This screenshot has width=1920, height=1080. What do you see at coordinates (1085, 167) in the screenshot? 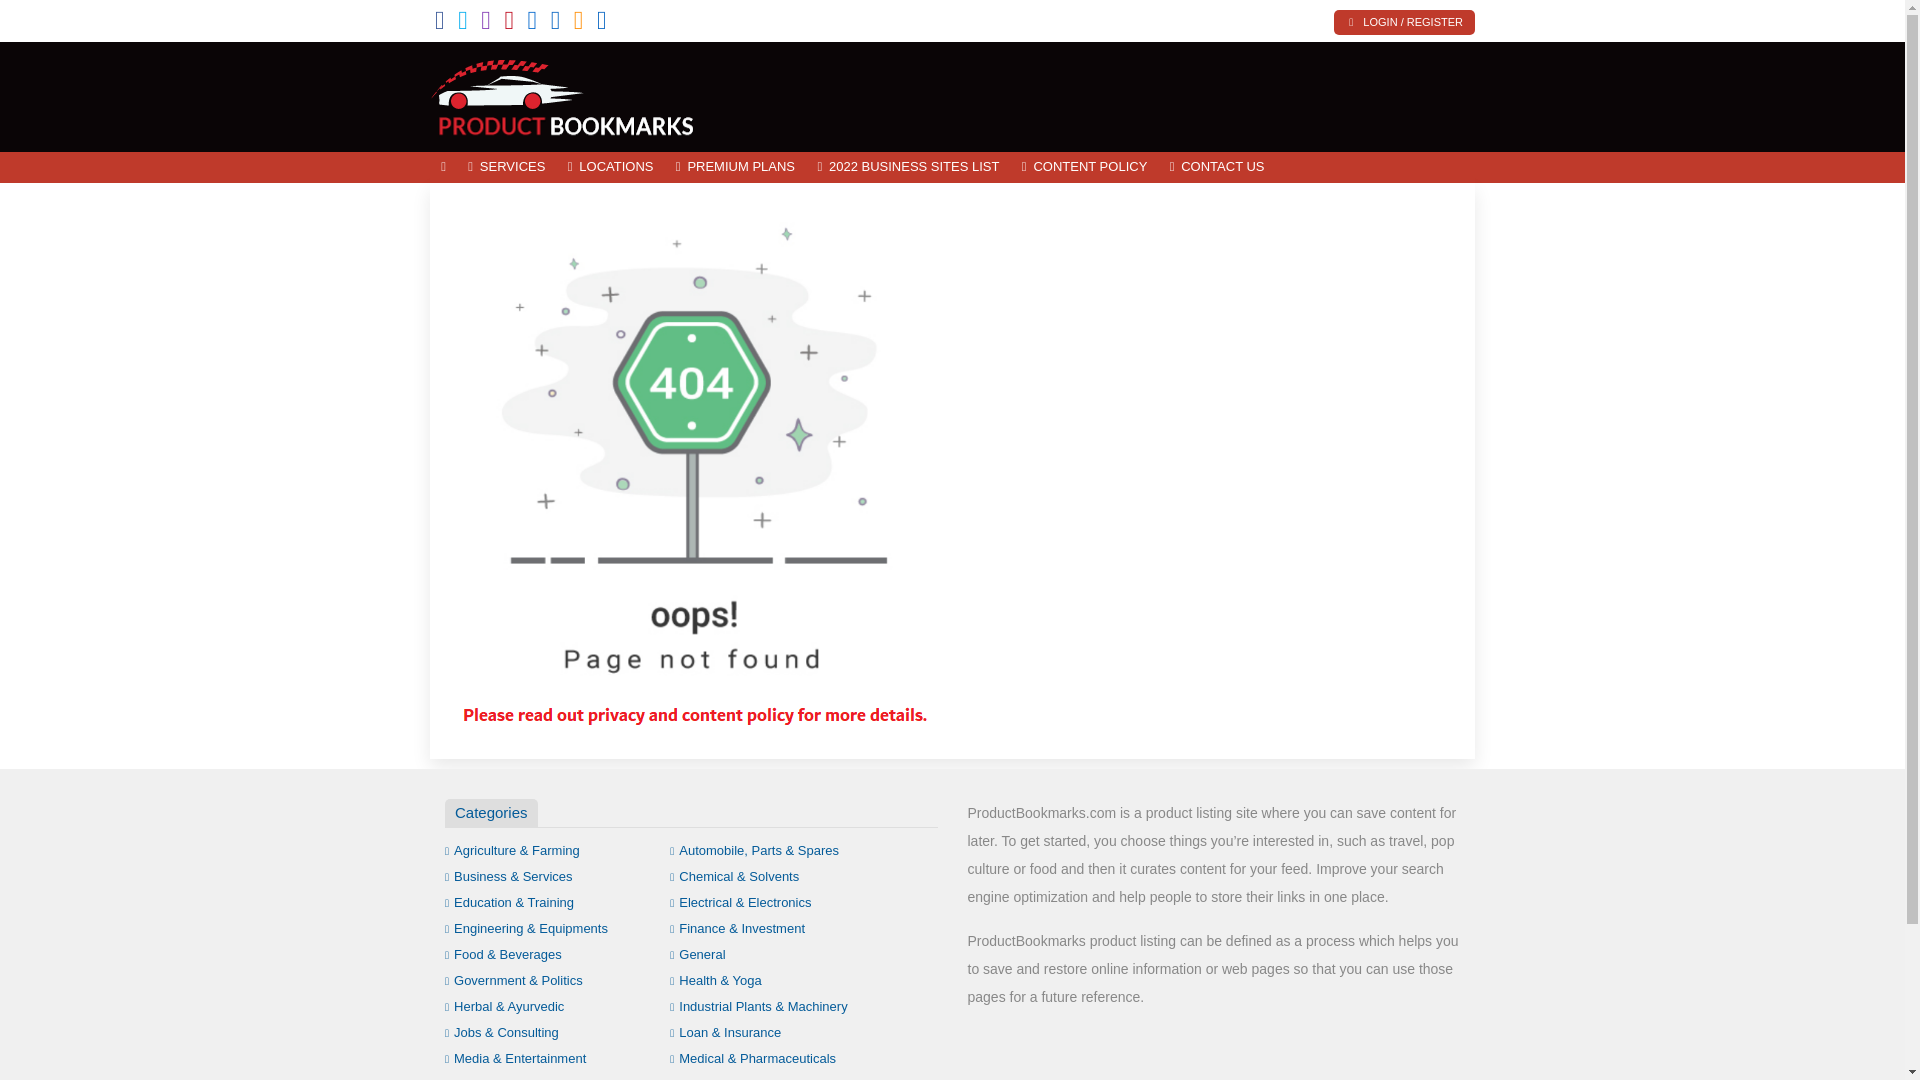
I see `CONTENT POLICY` at bounding box center [1085, 167].